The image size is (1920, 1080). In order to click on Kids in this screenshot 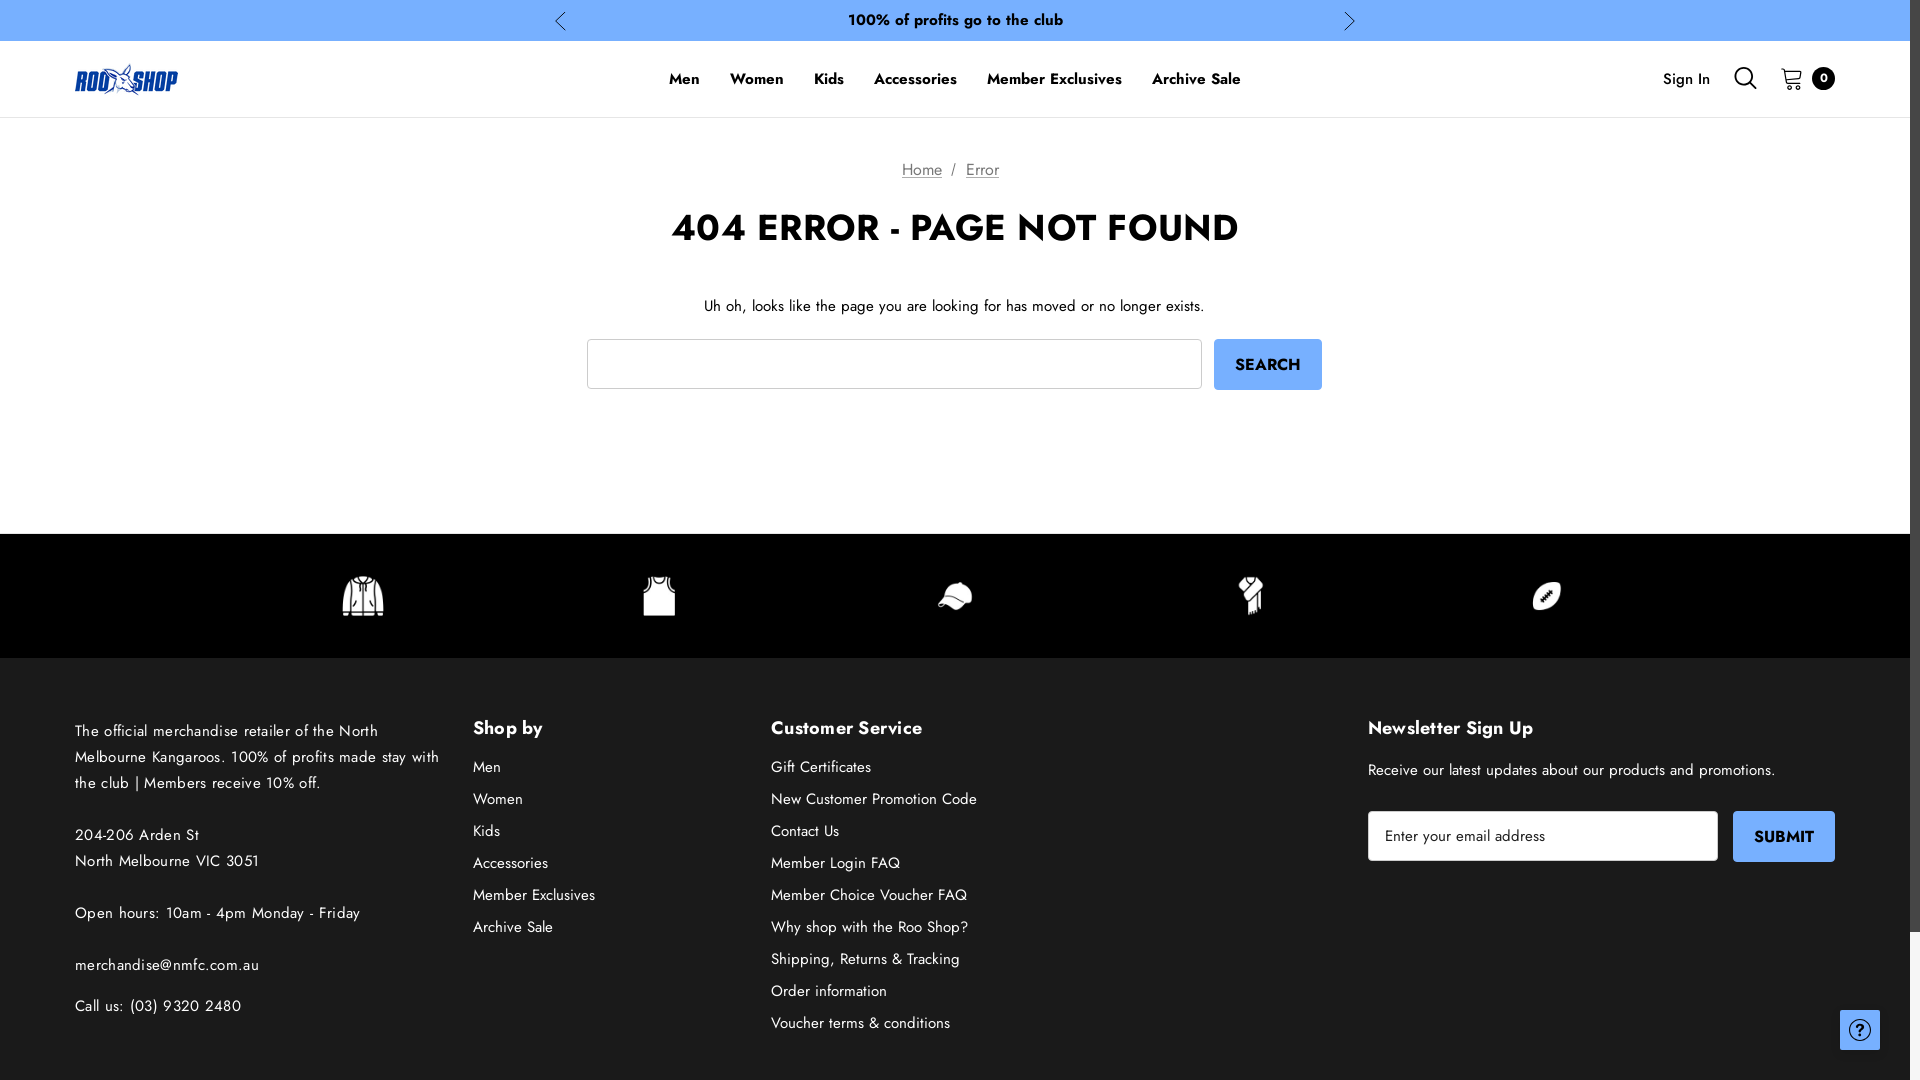, I will do `click(486, 831)`.